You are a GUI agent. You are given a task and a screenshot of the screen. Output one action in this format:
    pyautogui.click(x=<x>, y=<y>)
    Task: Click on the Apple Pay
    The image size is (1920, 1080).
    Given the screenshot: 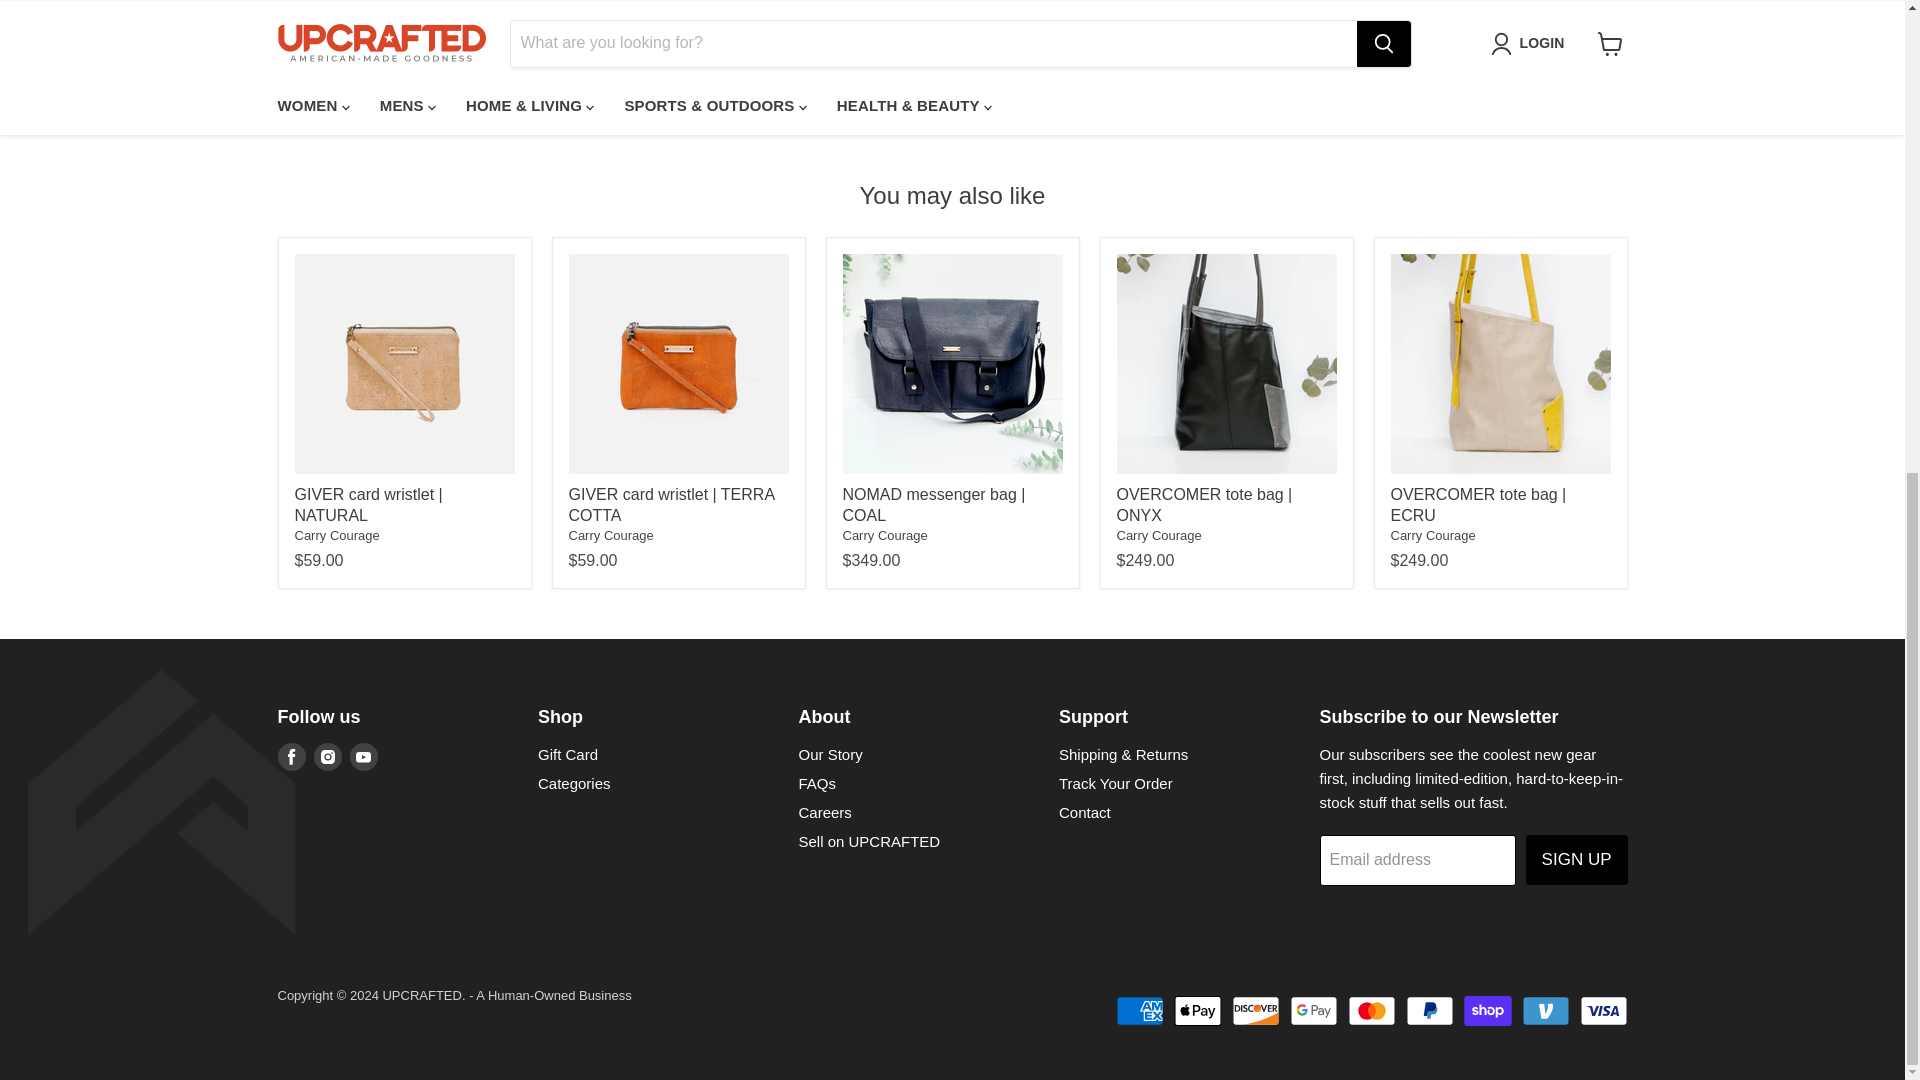 What is the action you would take?
    pyautogui.click(x=1197, y=1010)
    